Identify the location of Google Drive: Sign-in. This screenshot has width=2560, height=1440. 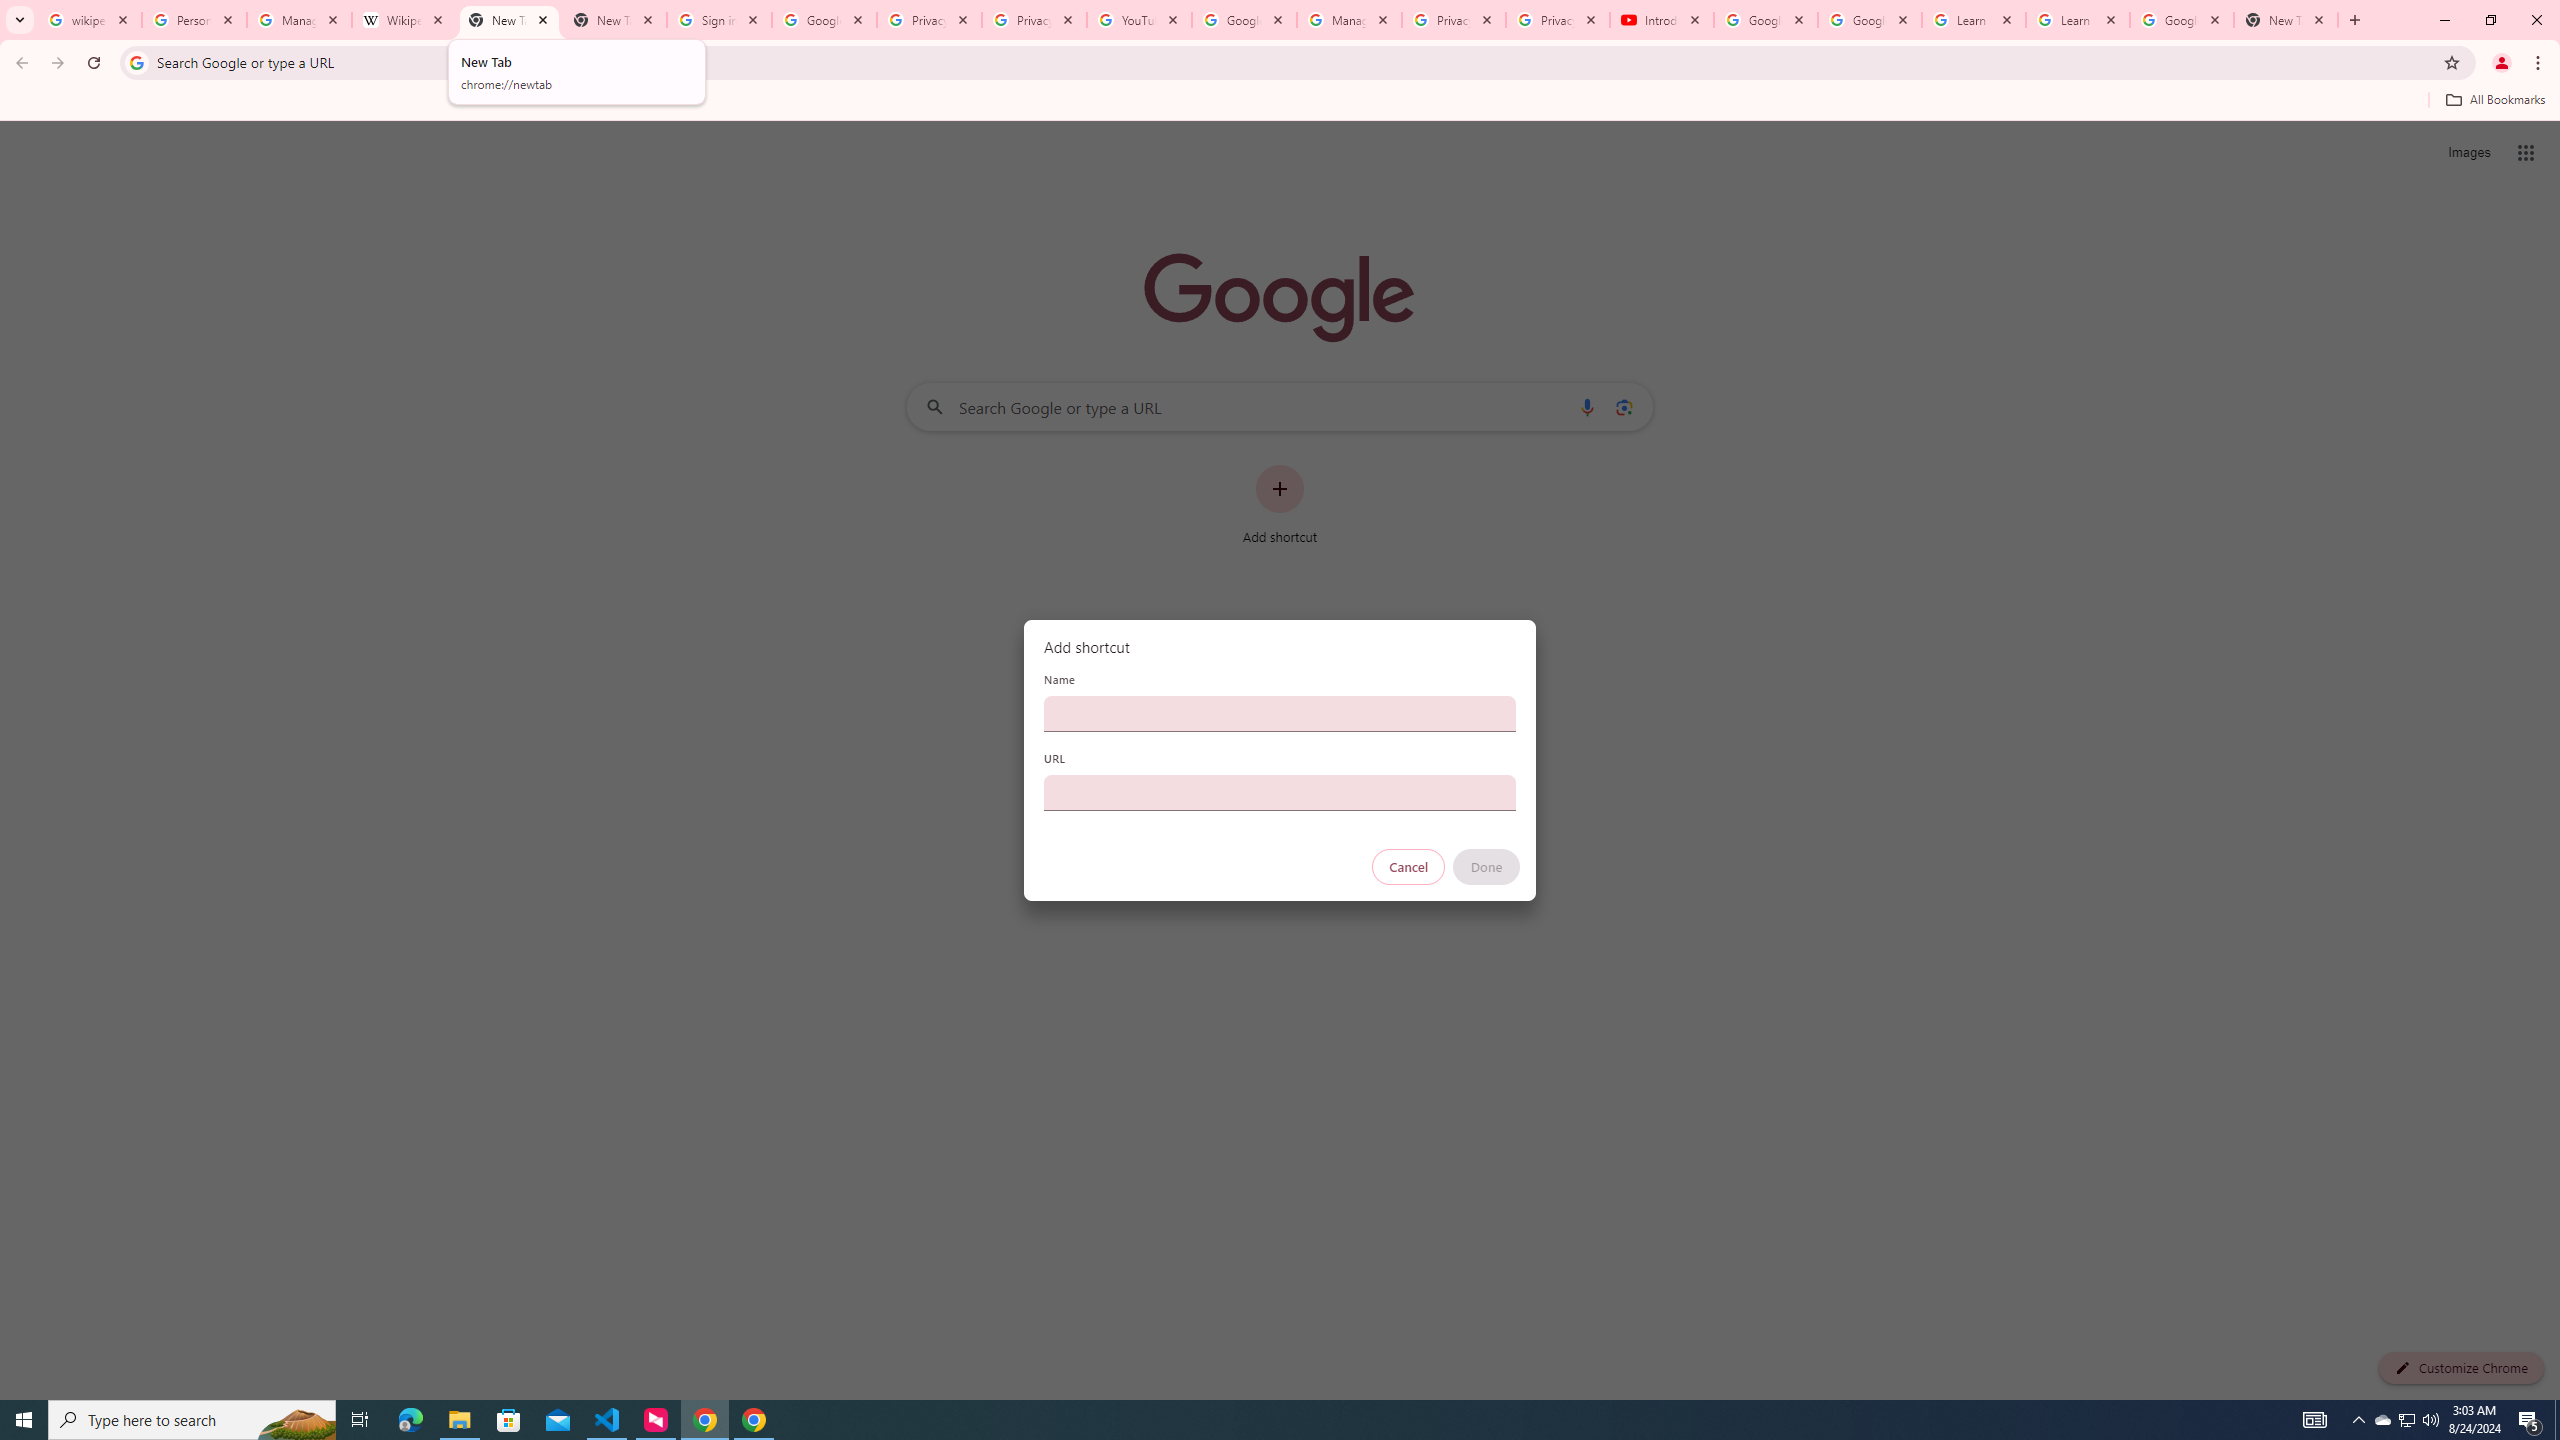
(824, 20).